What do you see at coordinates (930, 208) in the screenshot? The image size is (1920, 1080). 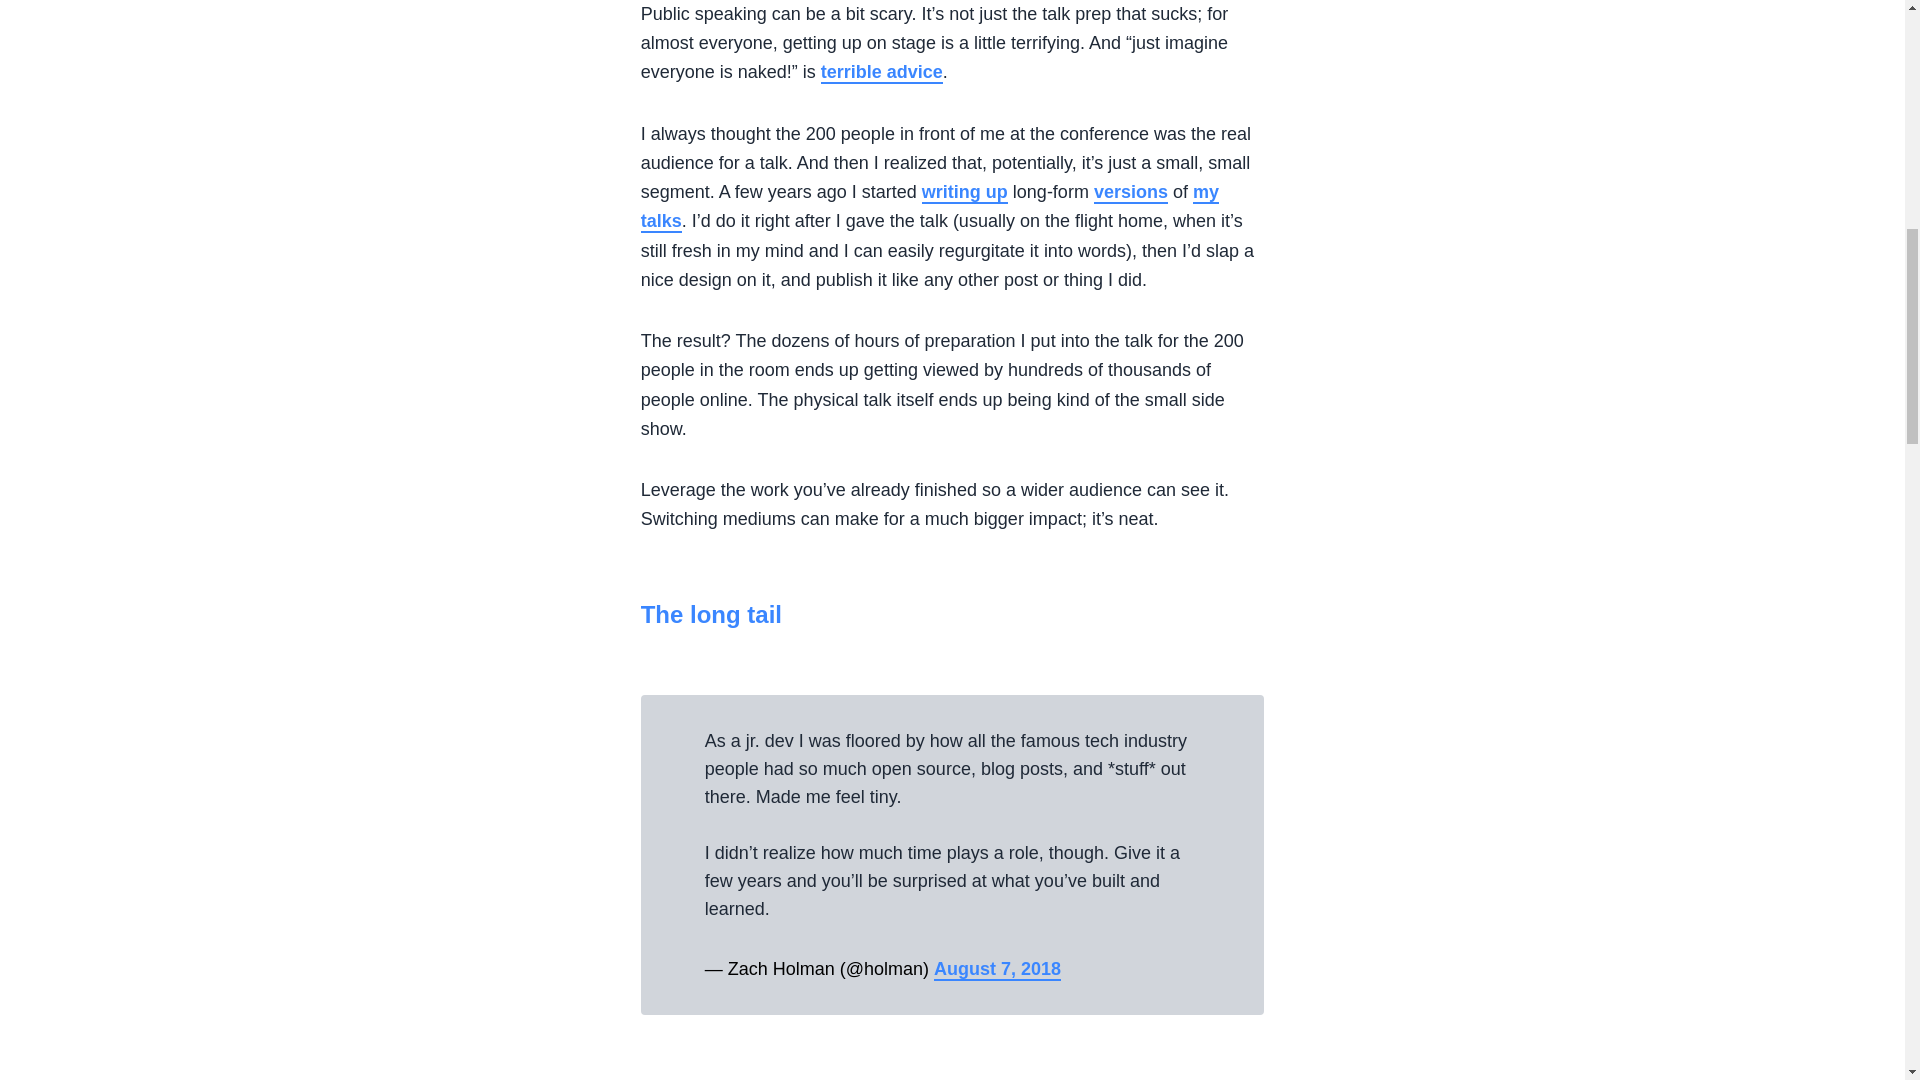 I see `my talks` at bounding box center [930, 208].